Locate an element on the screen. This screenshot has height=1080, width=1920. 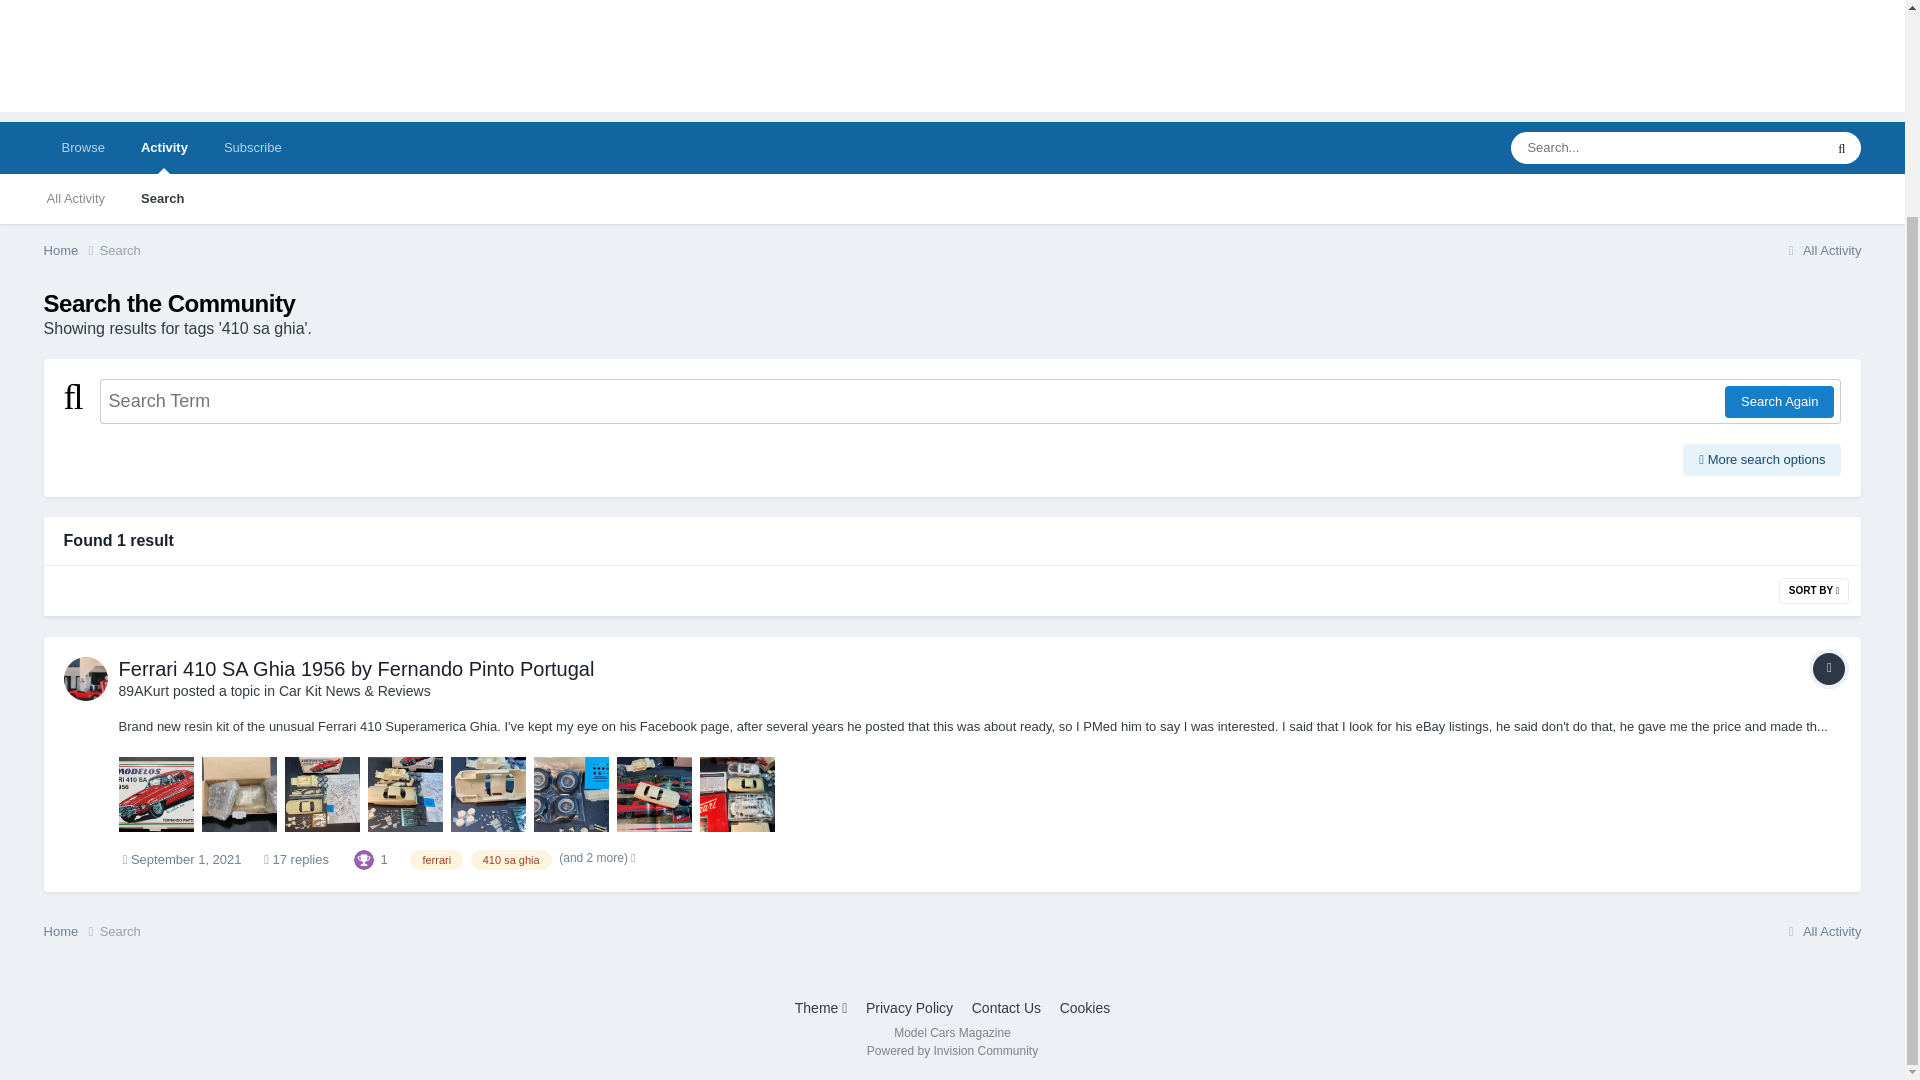
Activity is located at coordinates (164, 148).